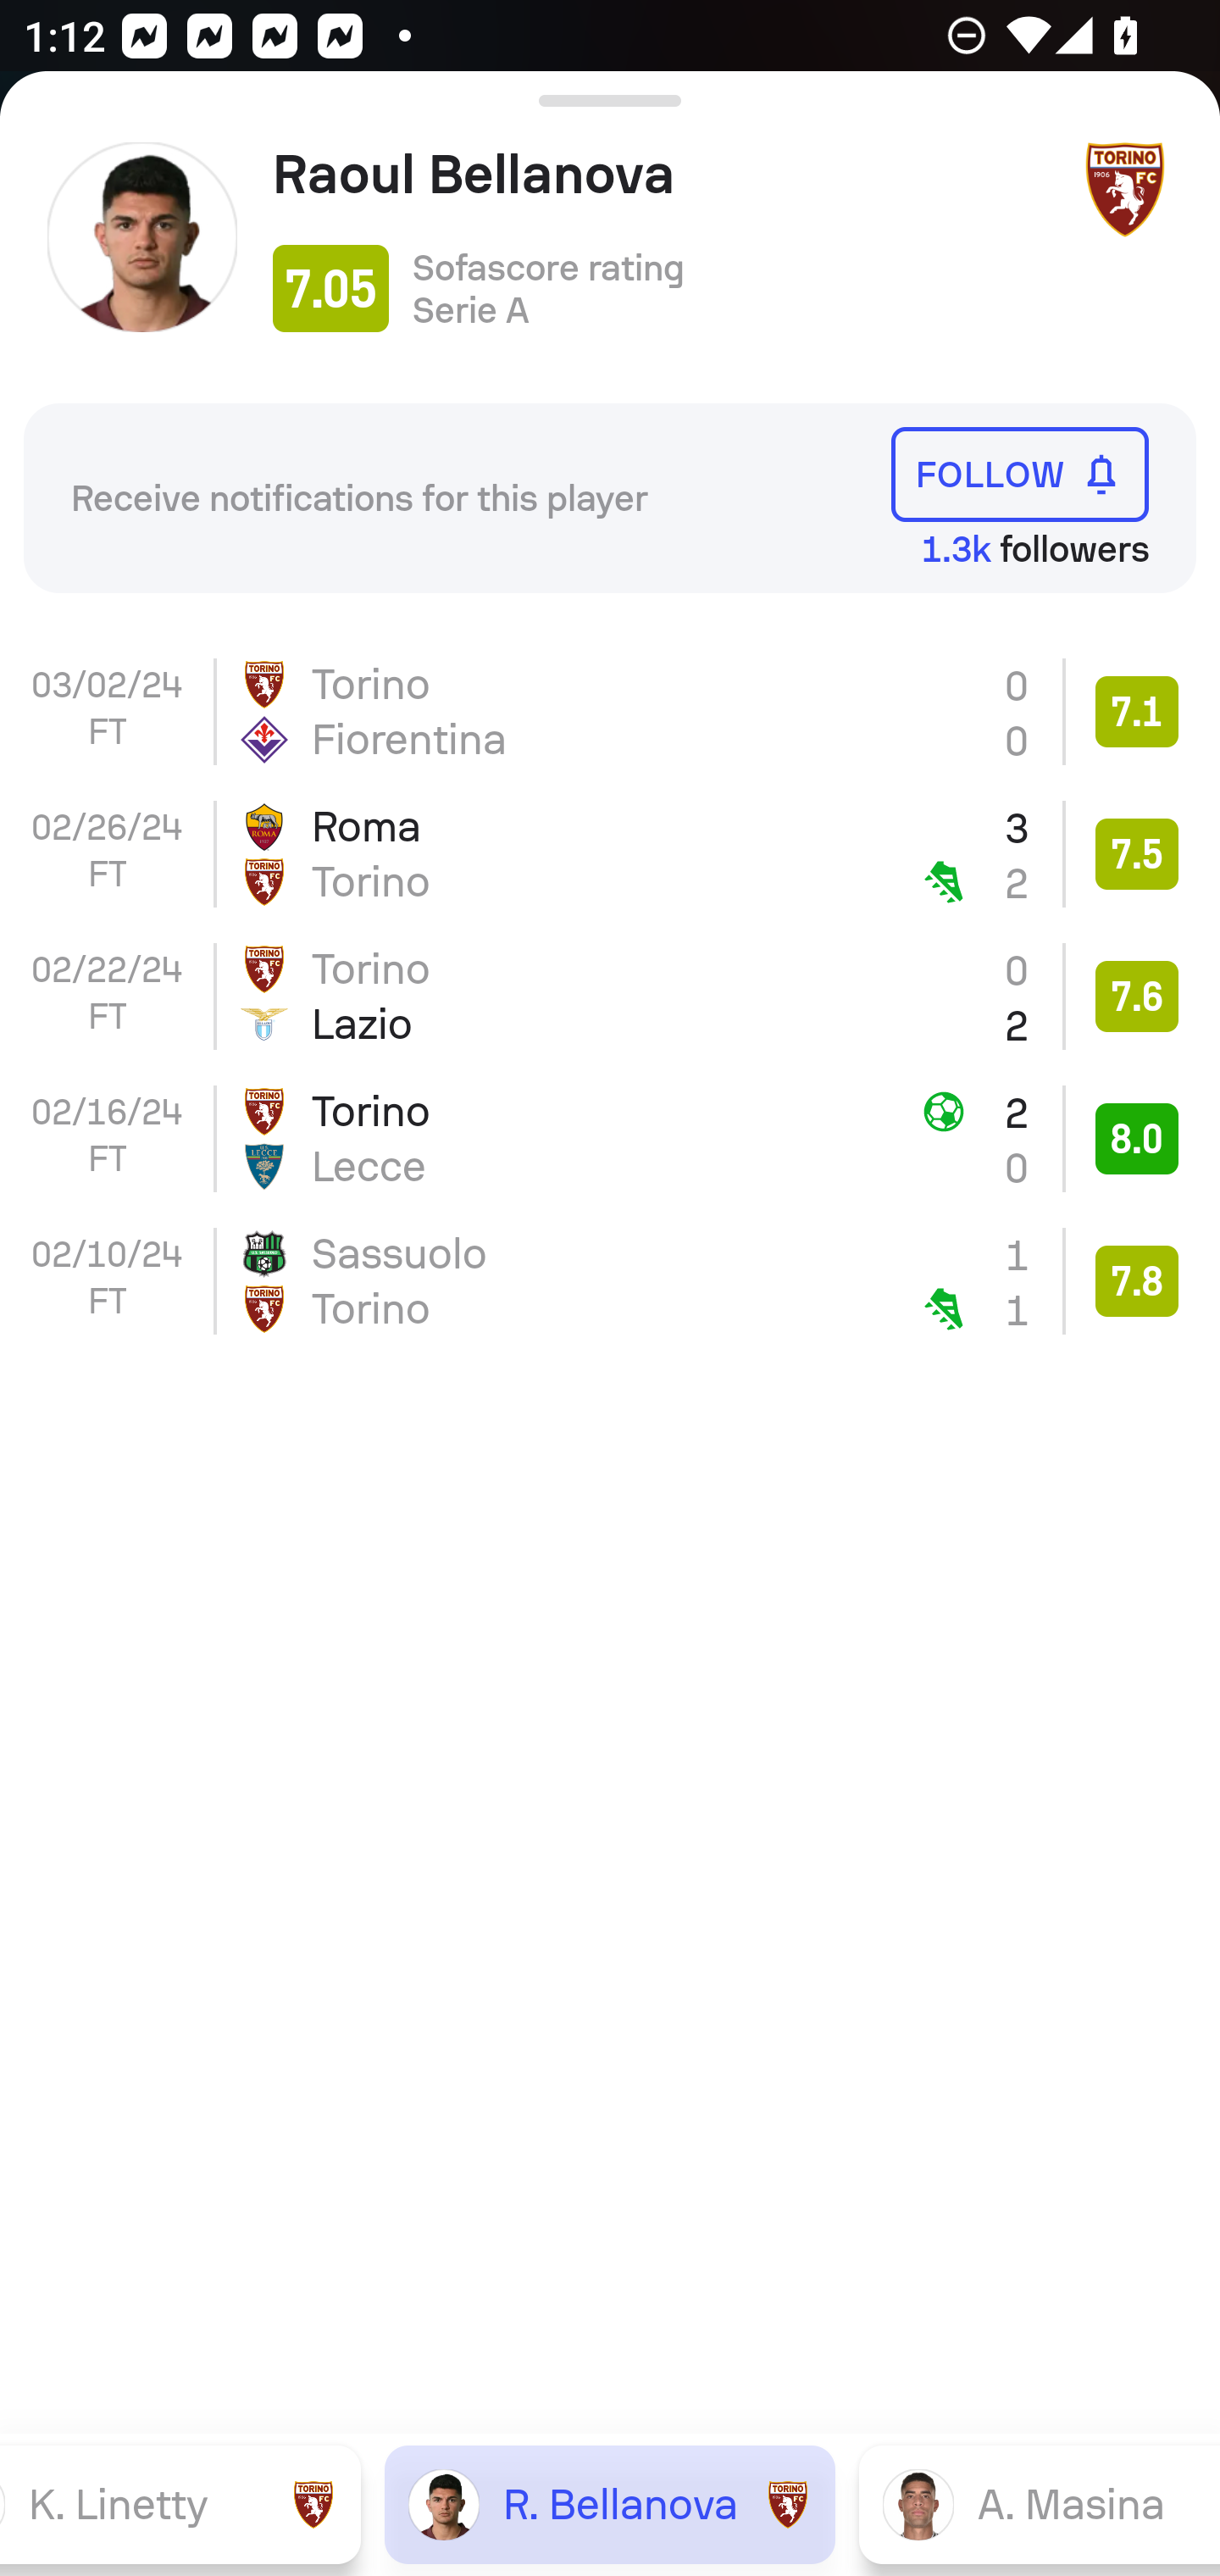 This screenshot has height=2576, width=1220. I want to click on Raoul Bellanova, so click(663, 174).